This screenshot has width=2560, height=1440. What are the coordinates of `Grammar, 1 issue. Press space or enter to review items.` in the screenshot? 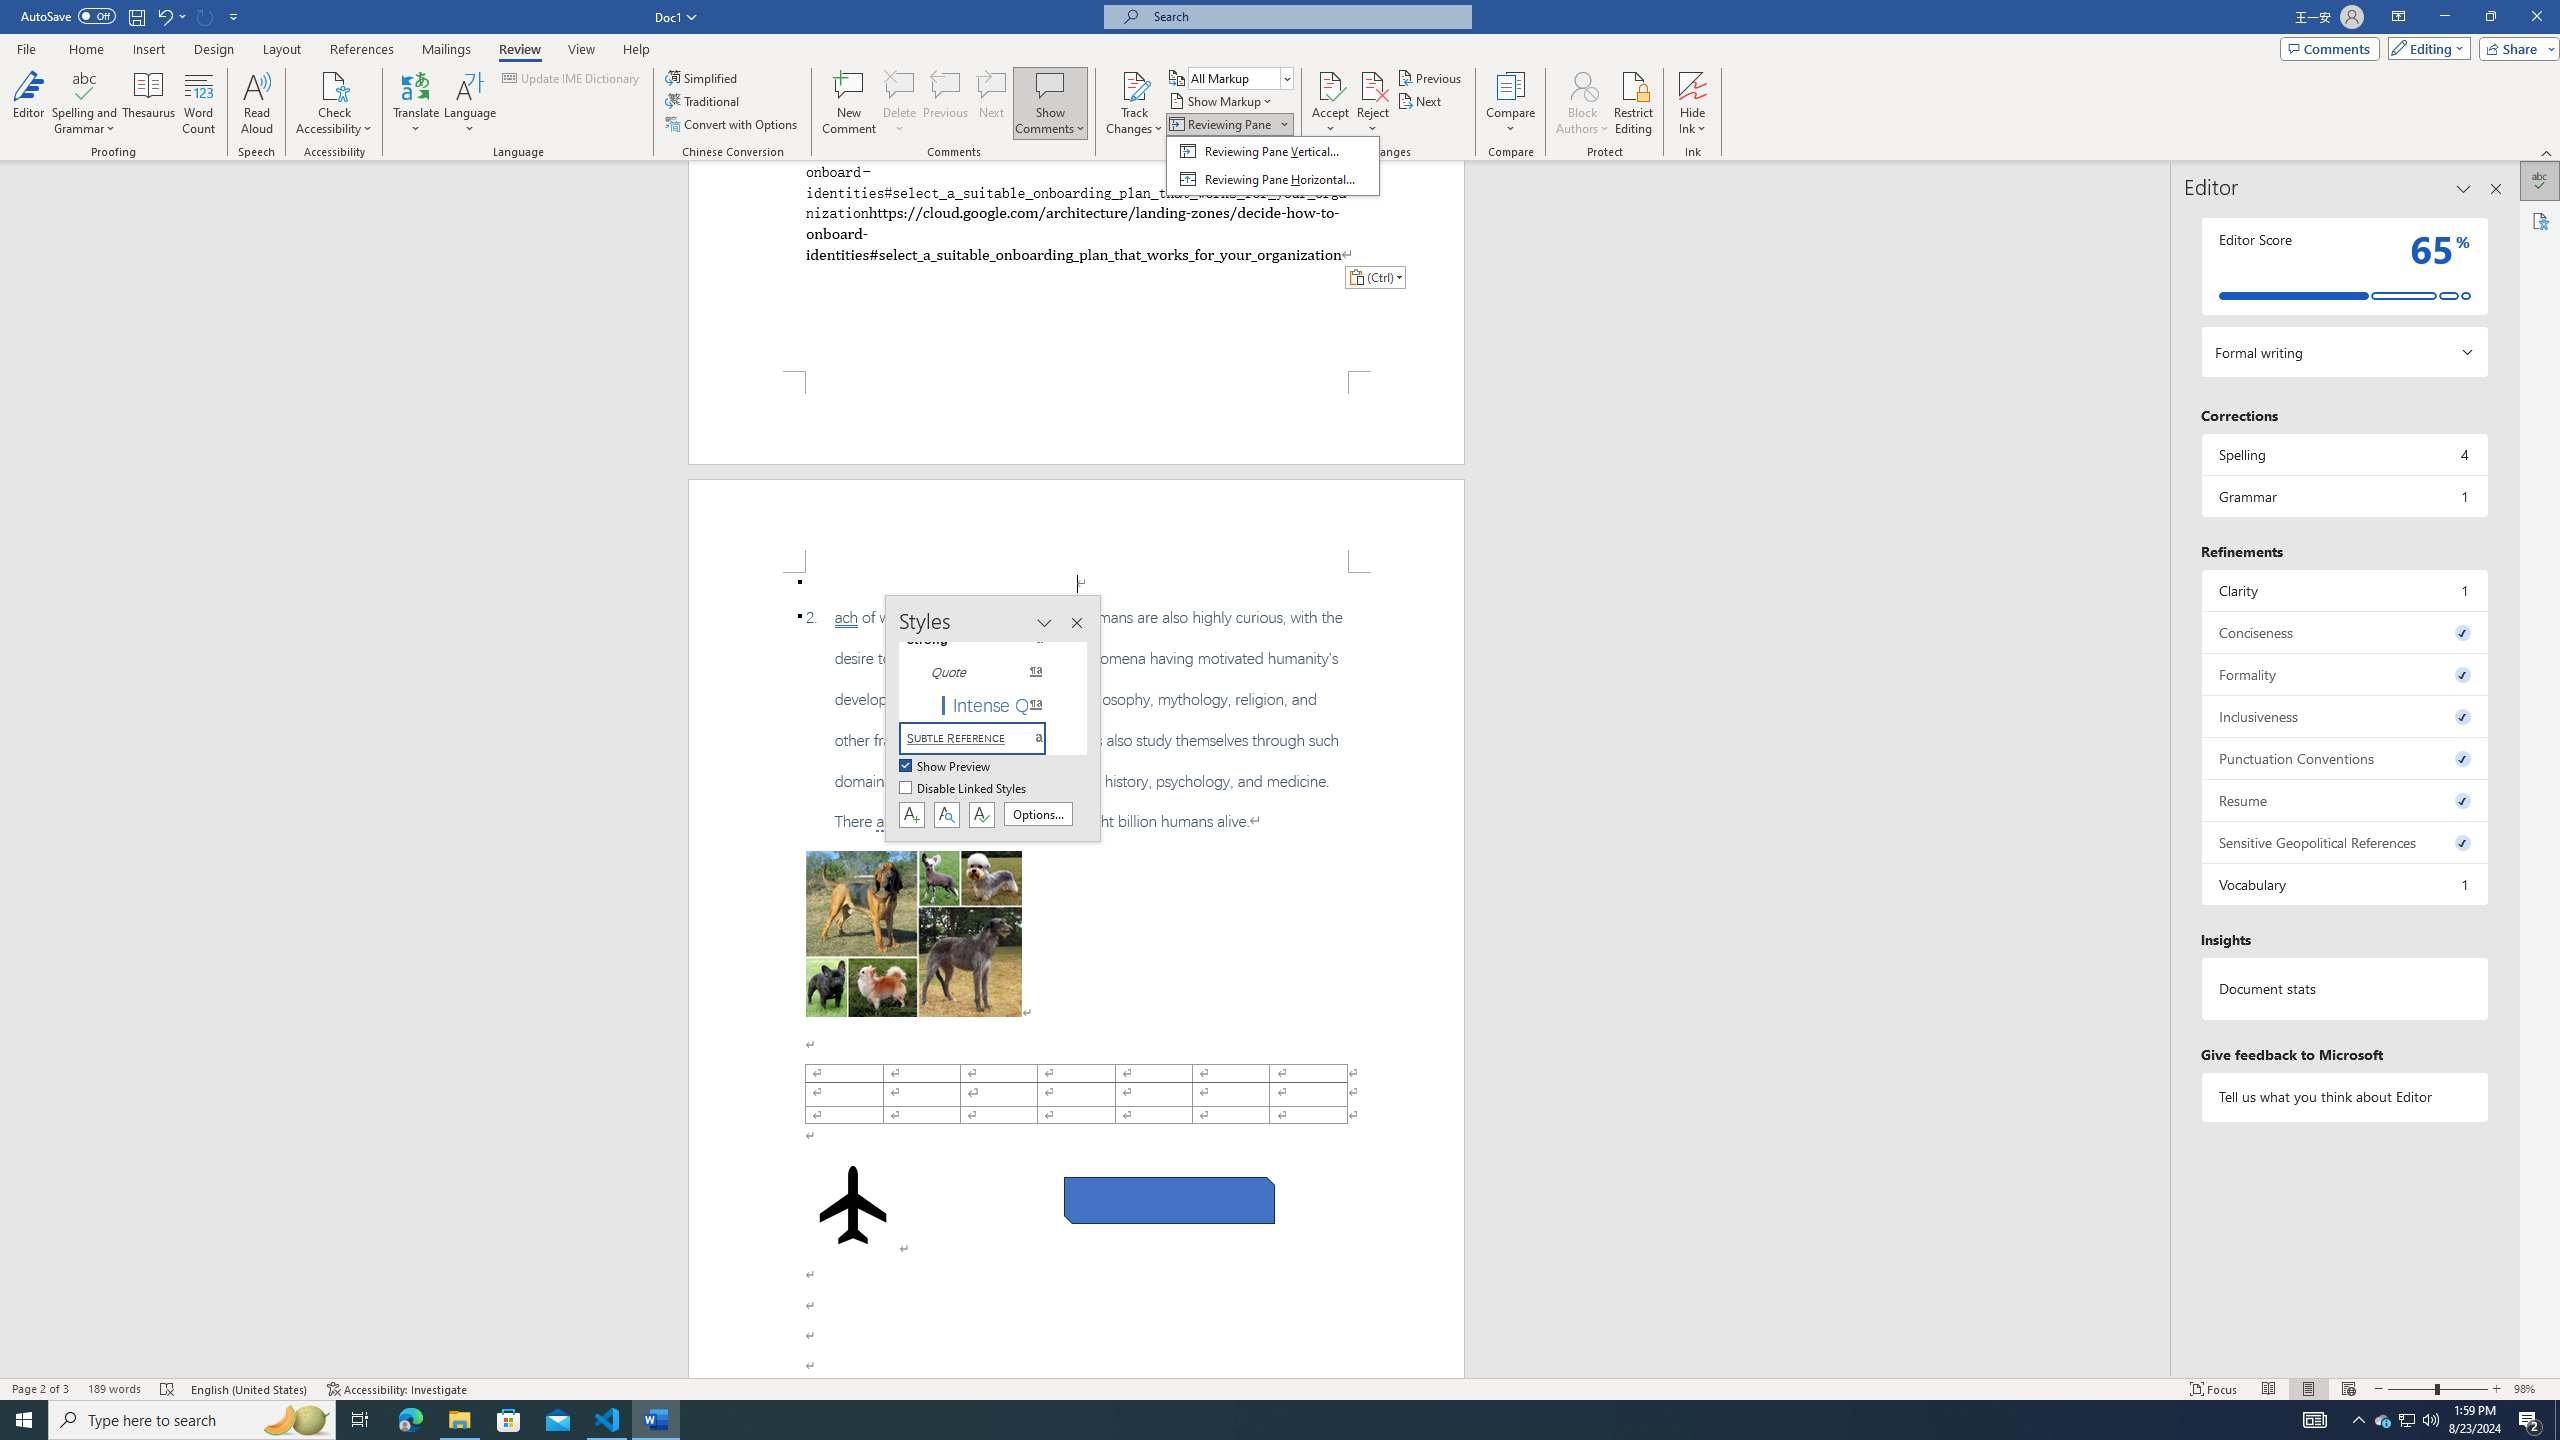 It's located at (2344, 496).